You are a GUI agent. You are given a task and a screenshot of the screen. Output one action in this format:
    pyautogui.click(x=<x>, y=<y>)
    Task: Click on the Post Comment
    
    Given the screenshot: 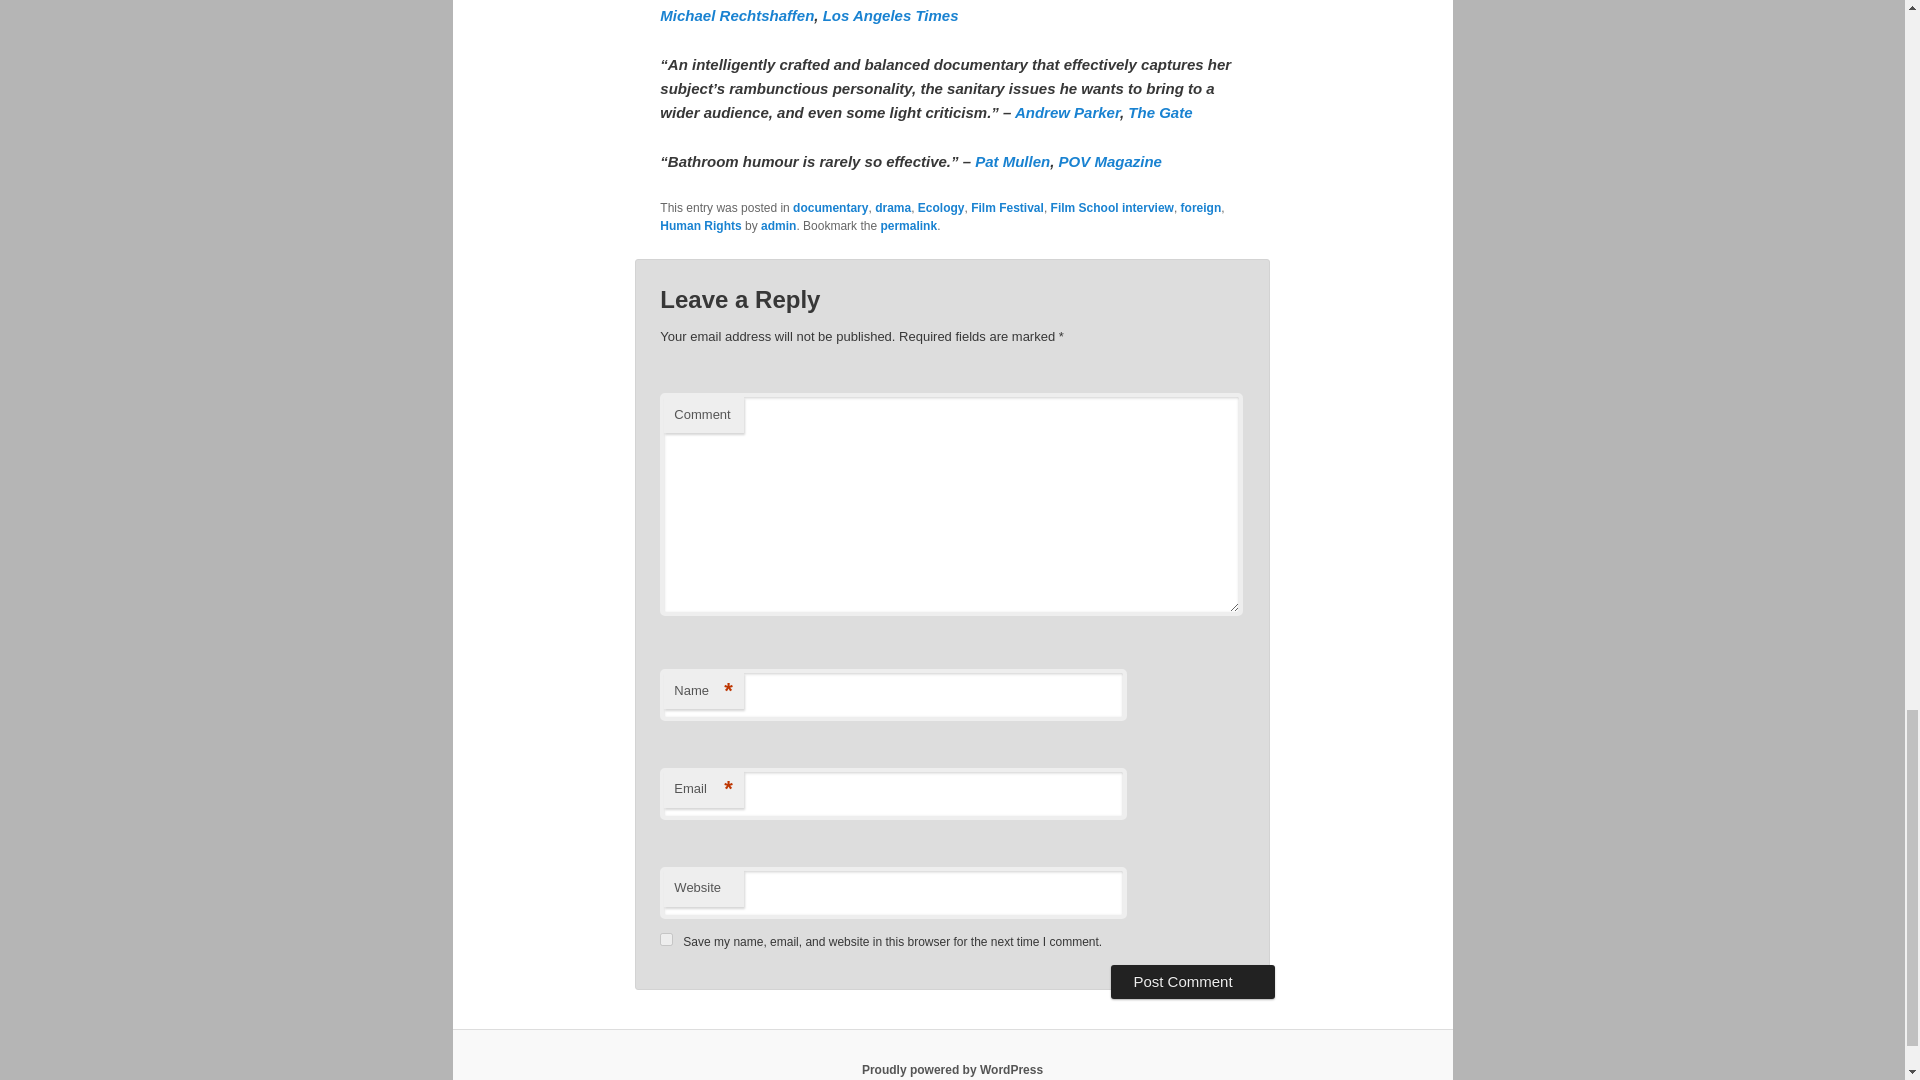 What is the action you would take?
    pyautogui.click(x=1192, y=982)
    